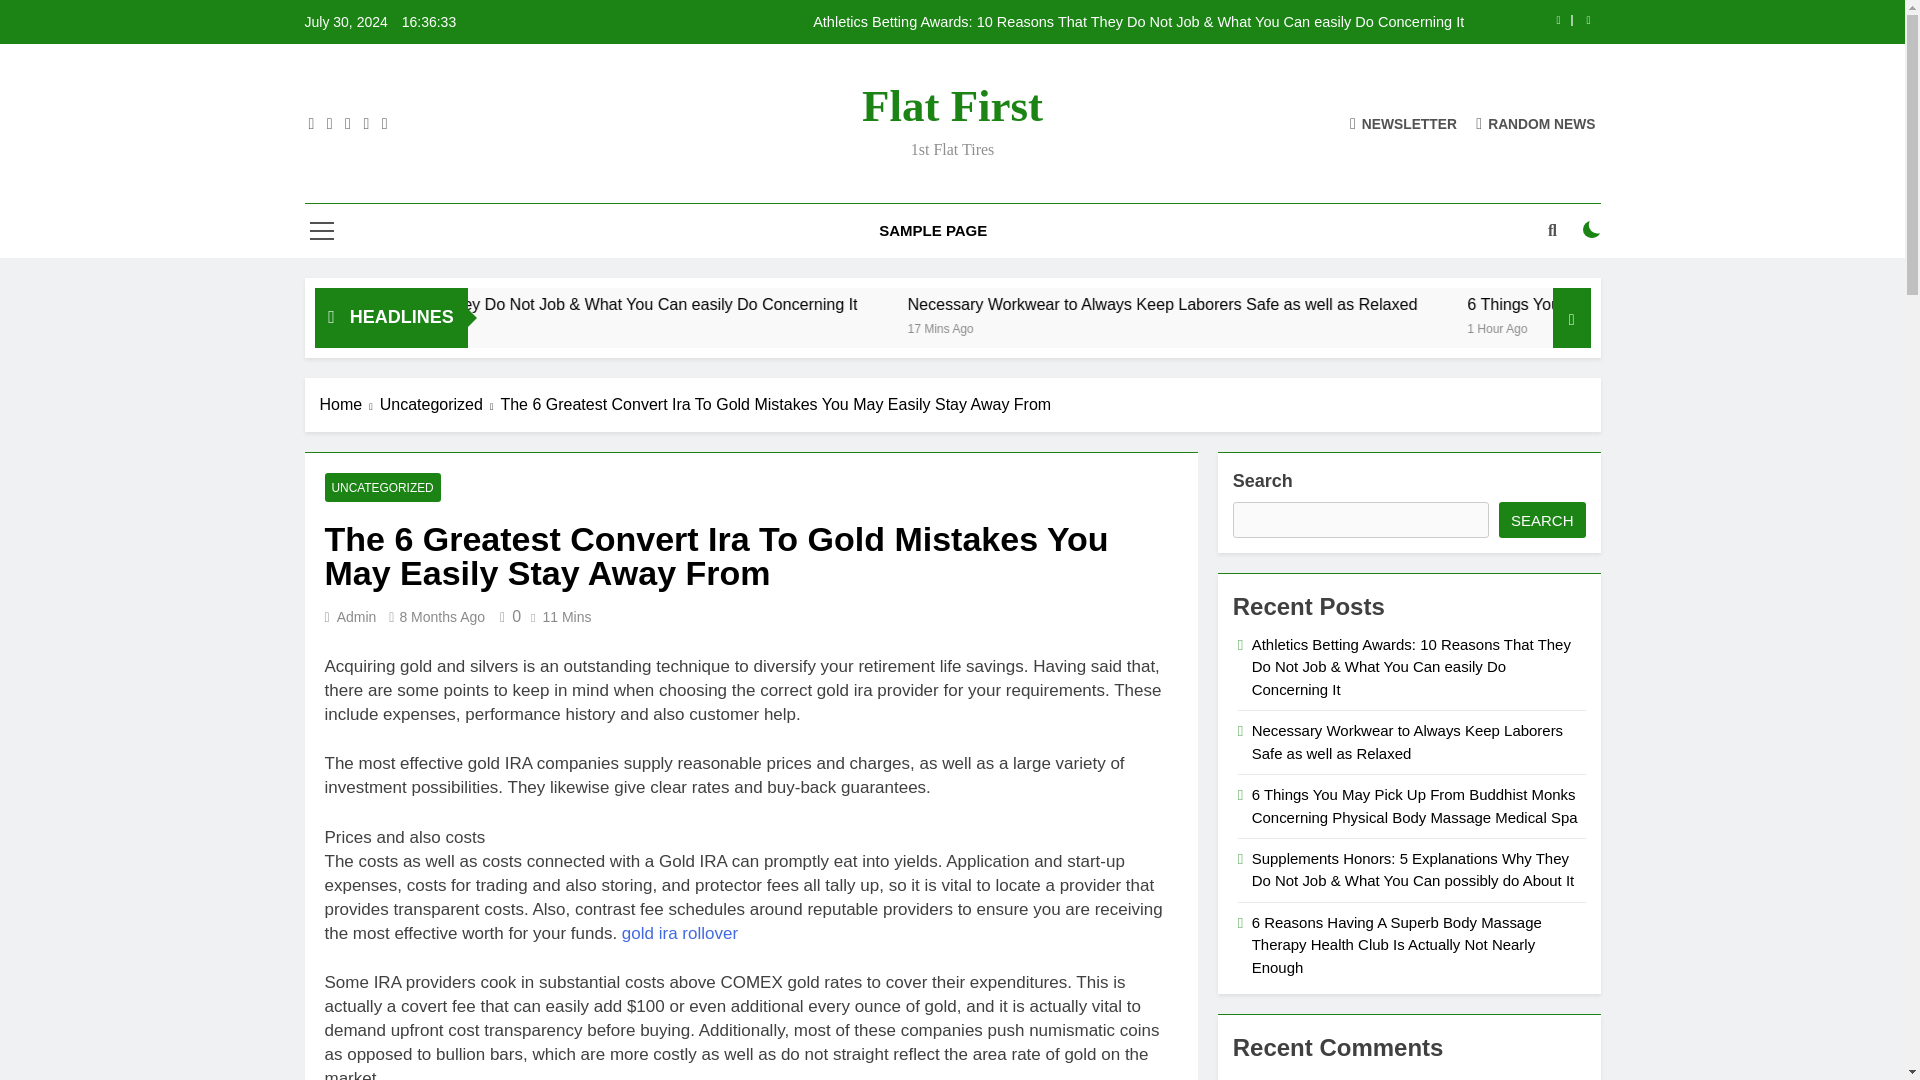 The width and height of the screenshot is (1920, 1080). I want to click on 17 Mins Ago, so click(1224, 326).